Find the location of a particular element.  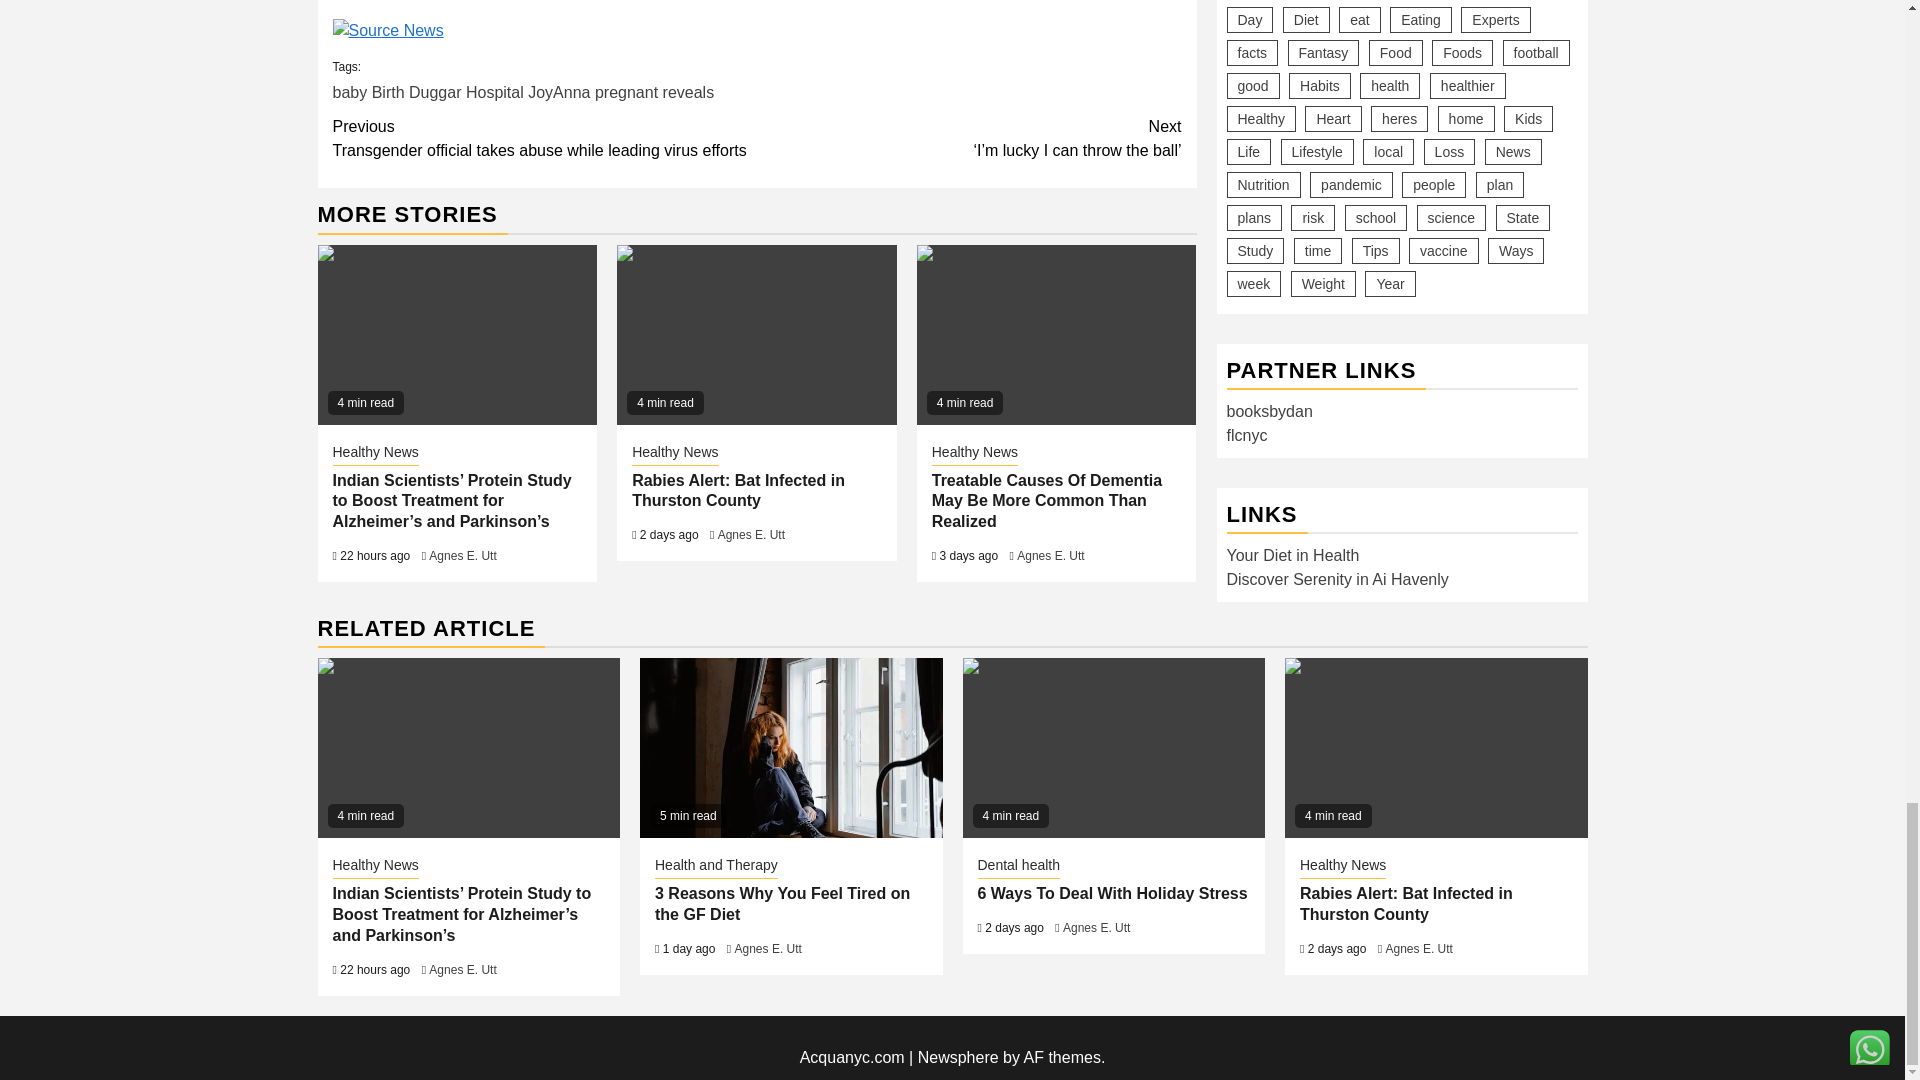

baby is located at coordinates (349, 92).